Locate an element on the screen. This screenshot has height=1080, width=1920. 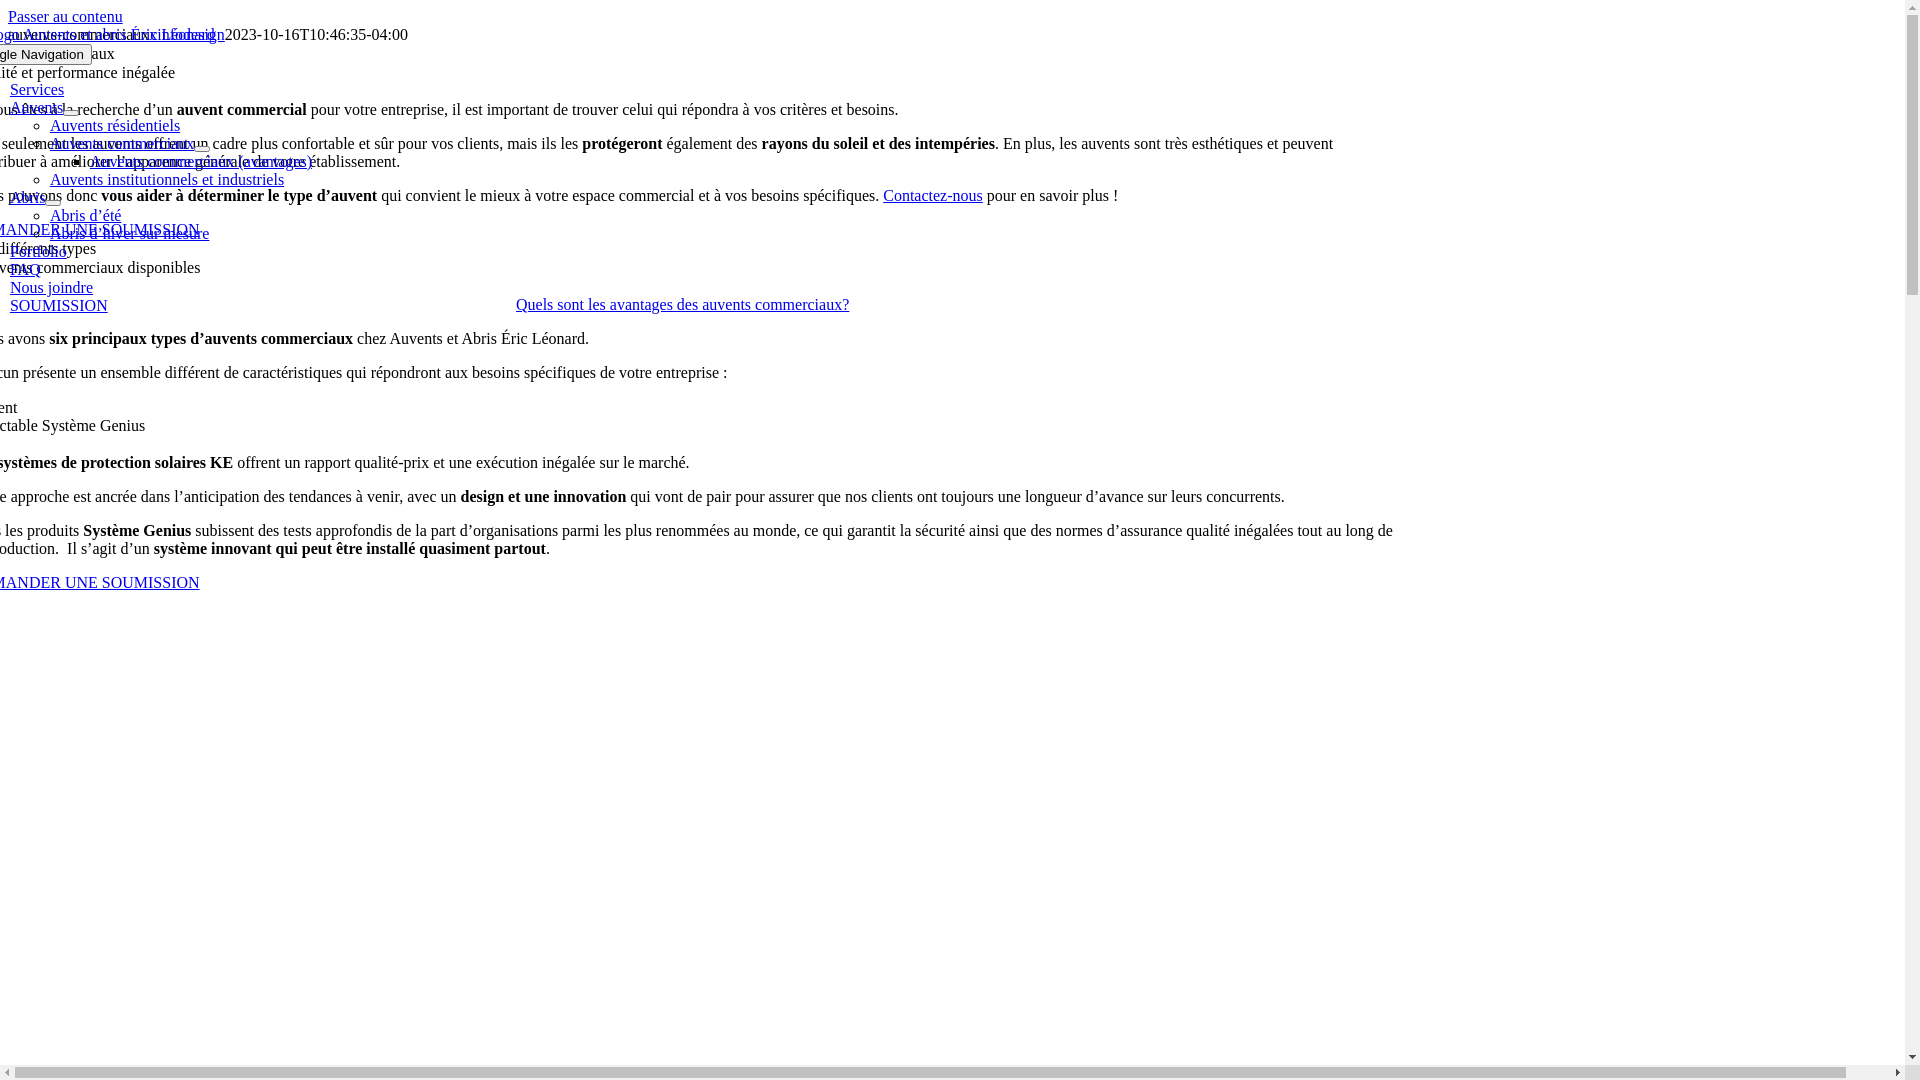
Auvents institutionnels et industriels is located at coordinates (167, 180).